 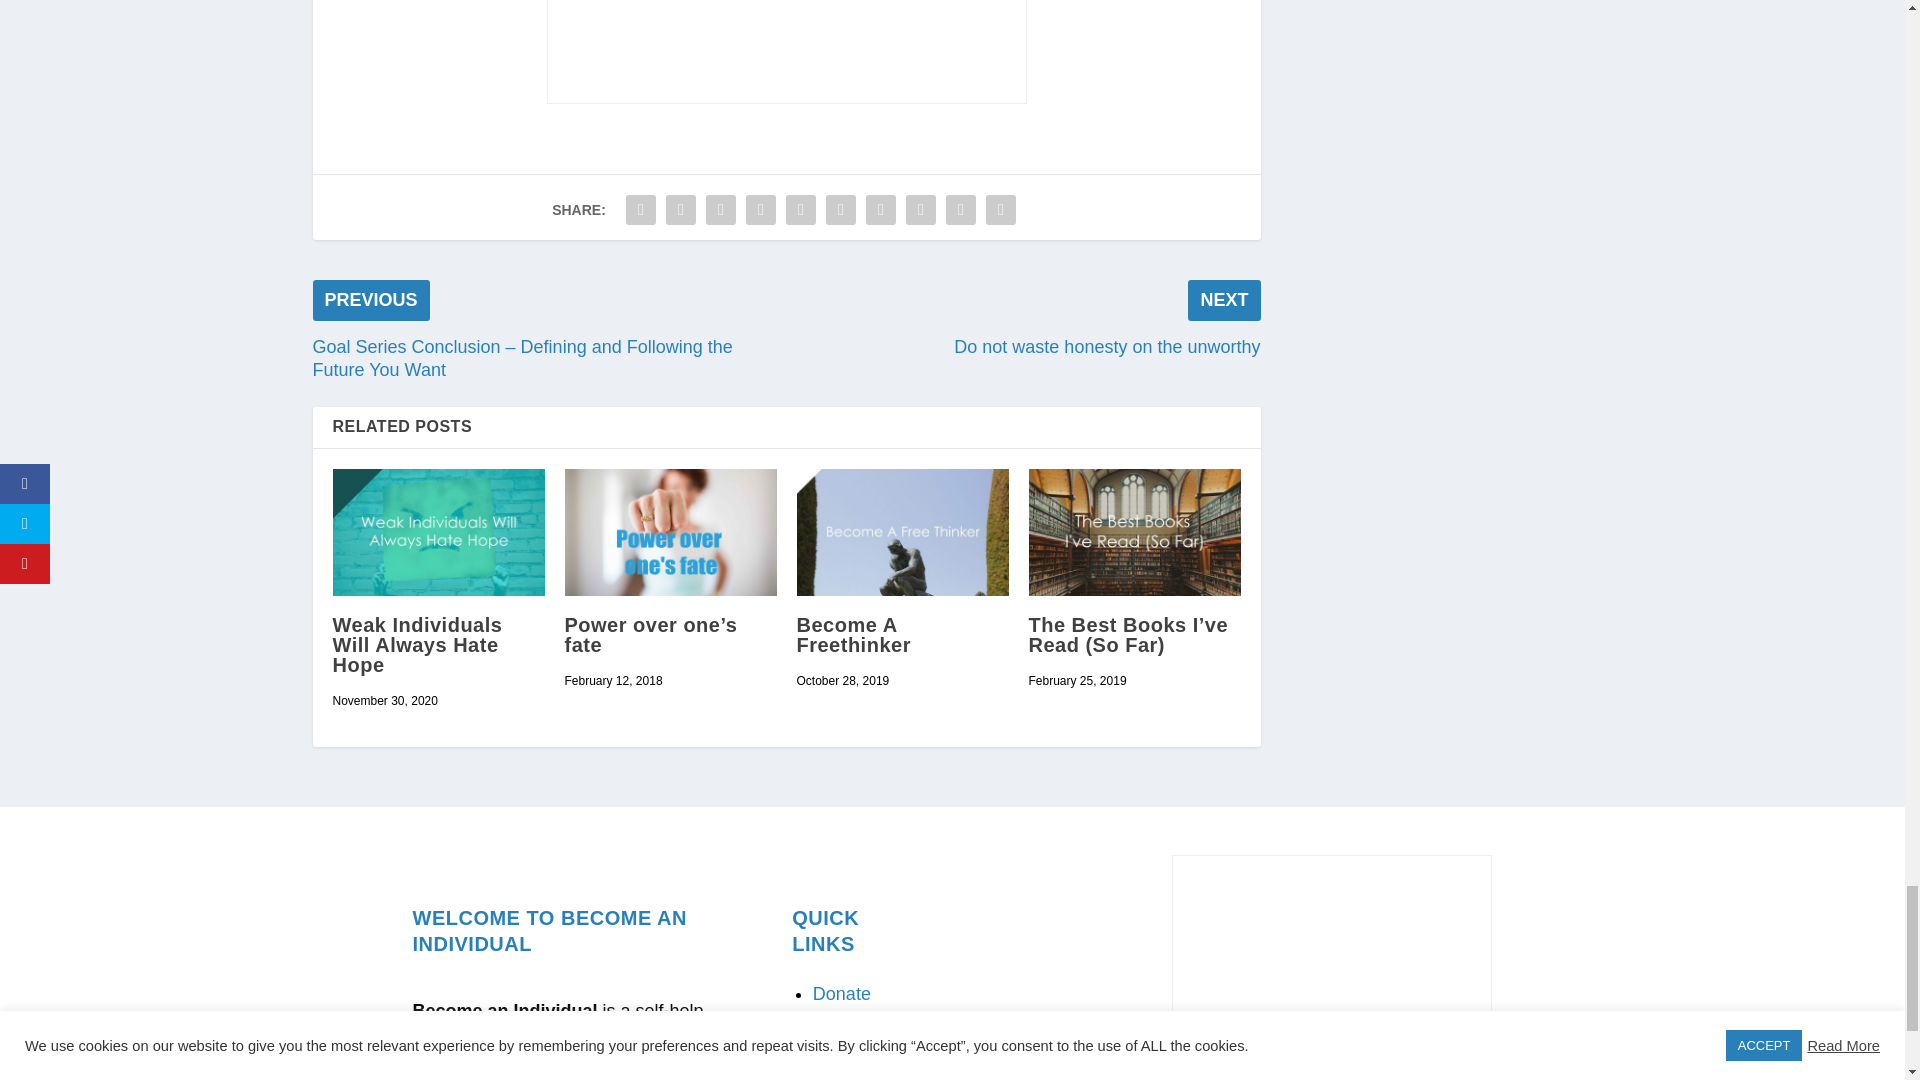 What do you see at coordinates (680, 210) in the screenshot?
I see `Share "Create the best narratives" via Twitter` at bounding box center [680, 210].